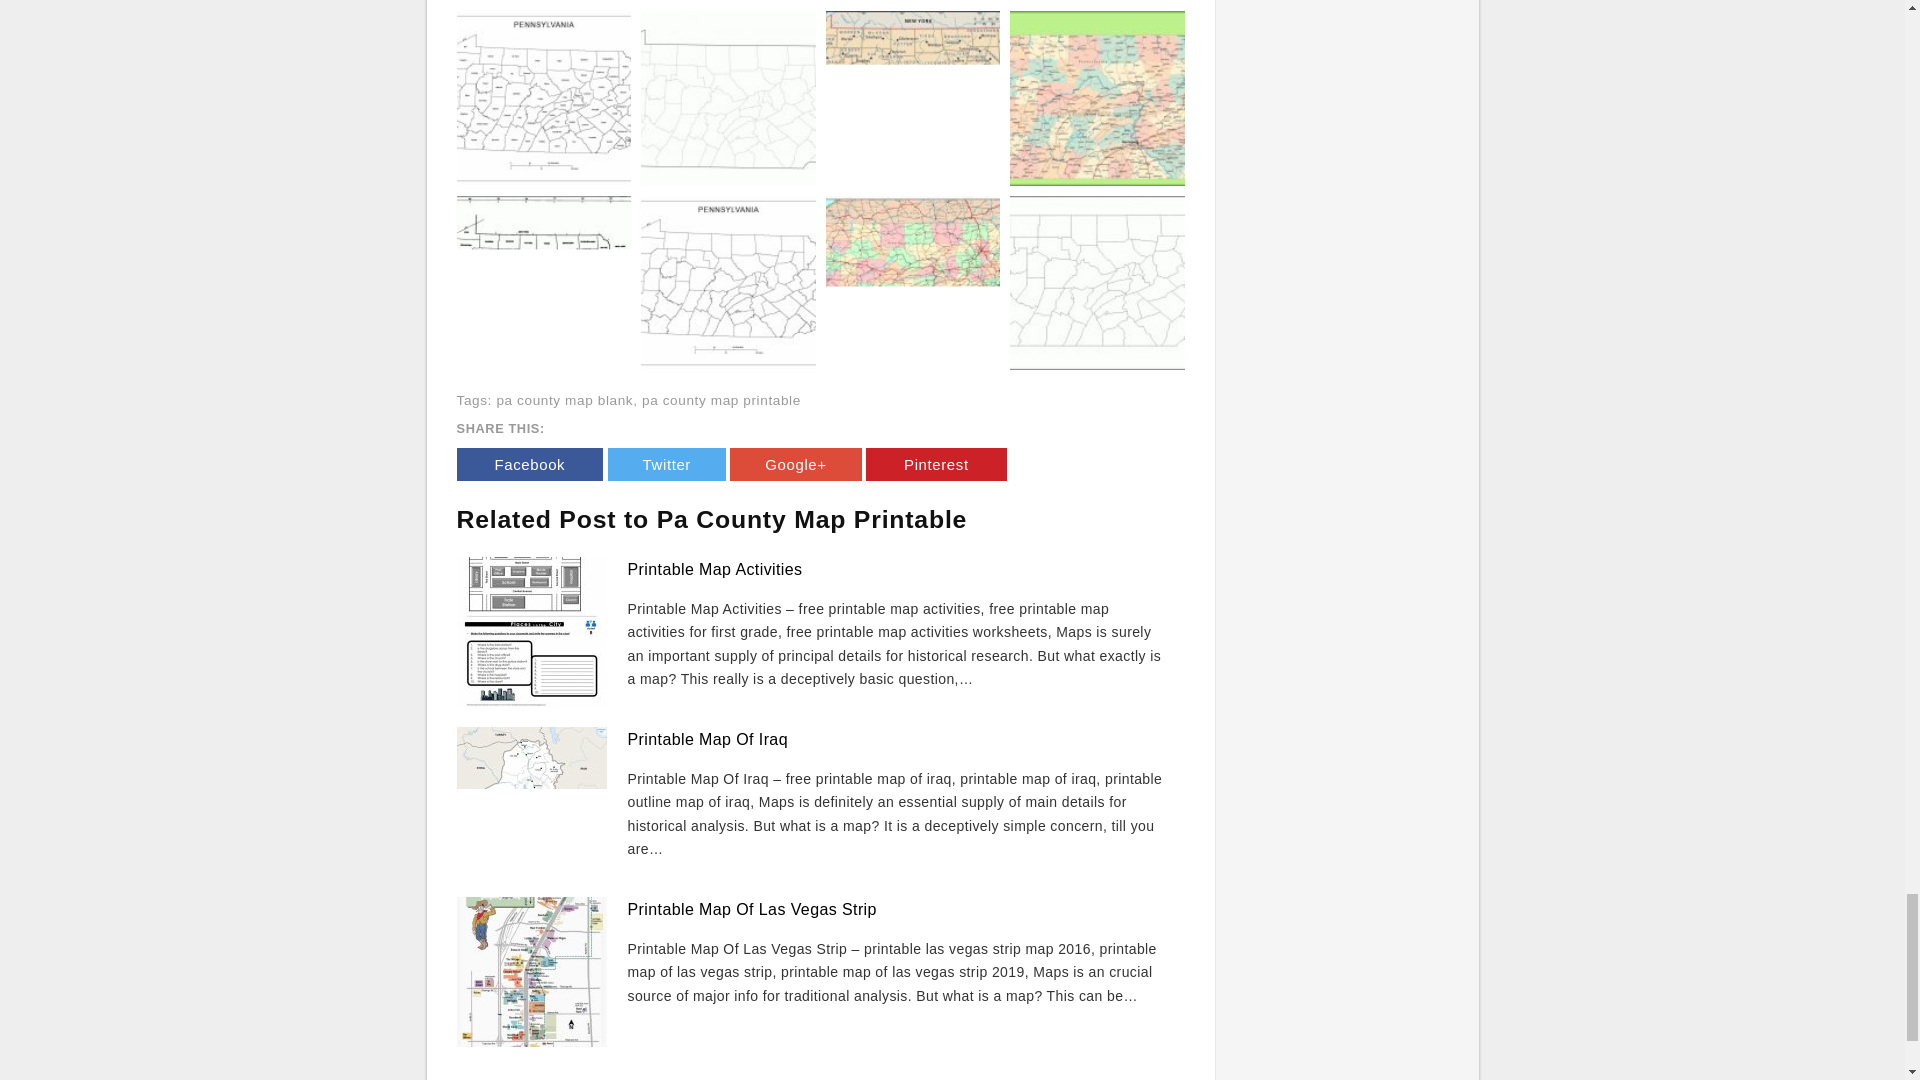 The height and width of the screenshot is (1080, 1920). Describe the element at coordinates (529, 464) in the screenshot. I see `Facebook` at that location.